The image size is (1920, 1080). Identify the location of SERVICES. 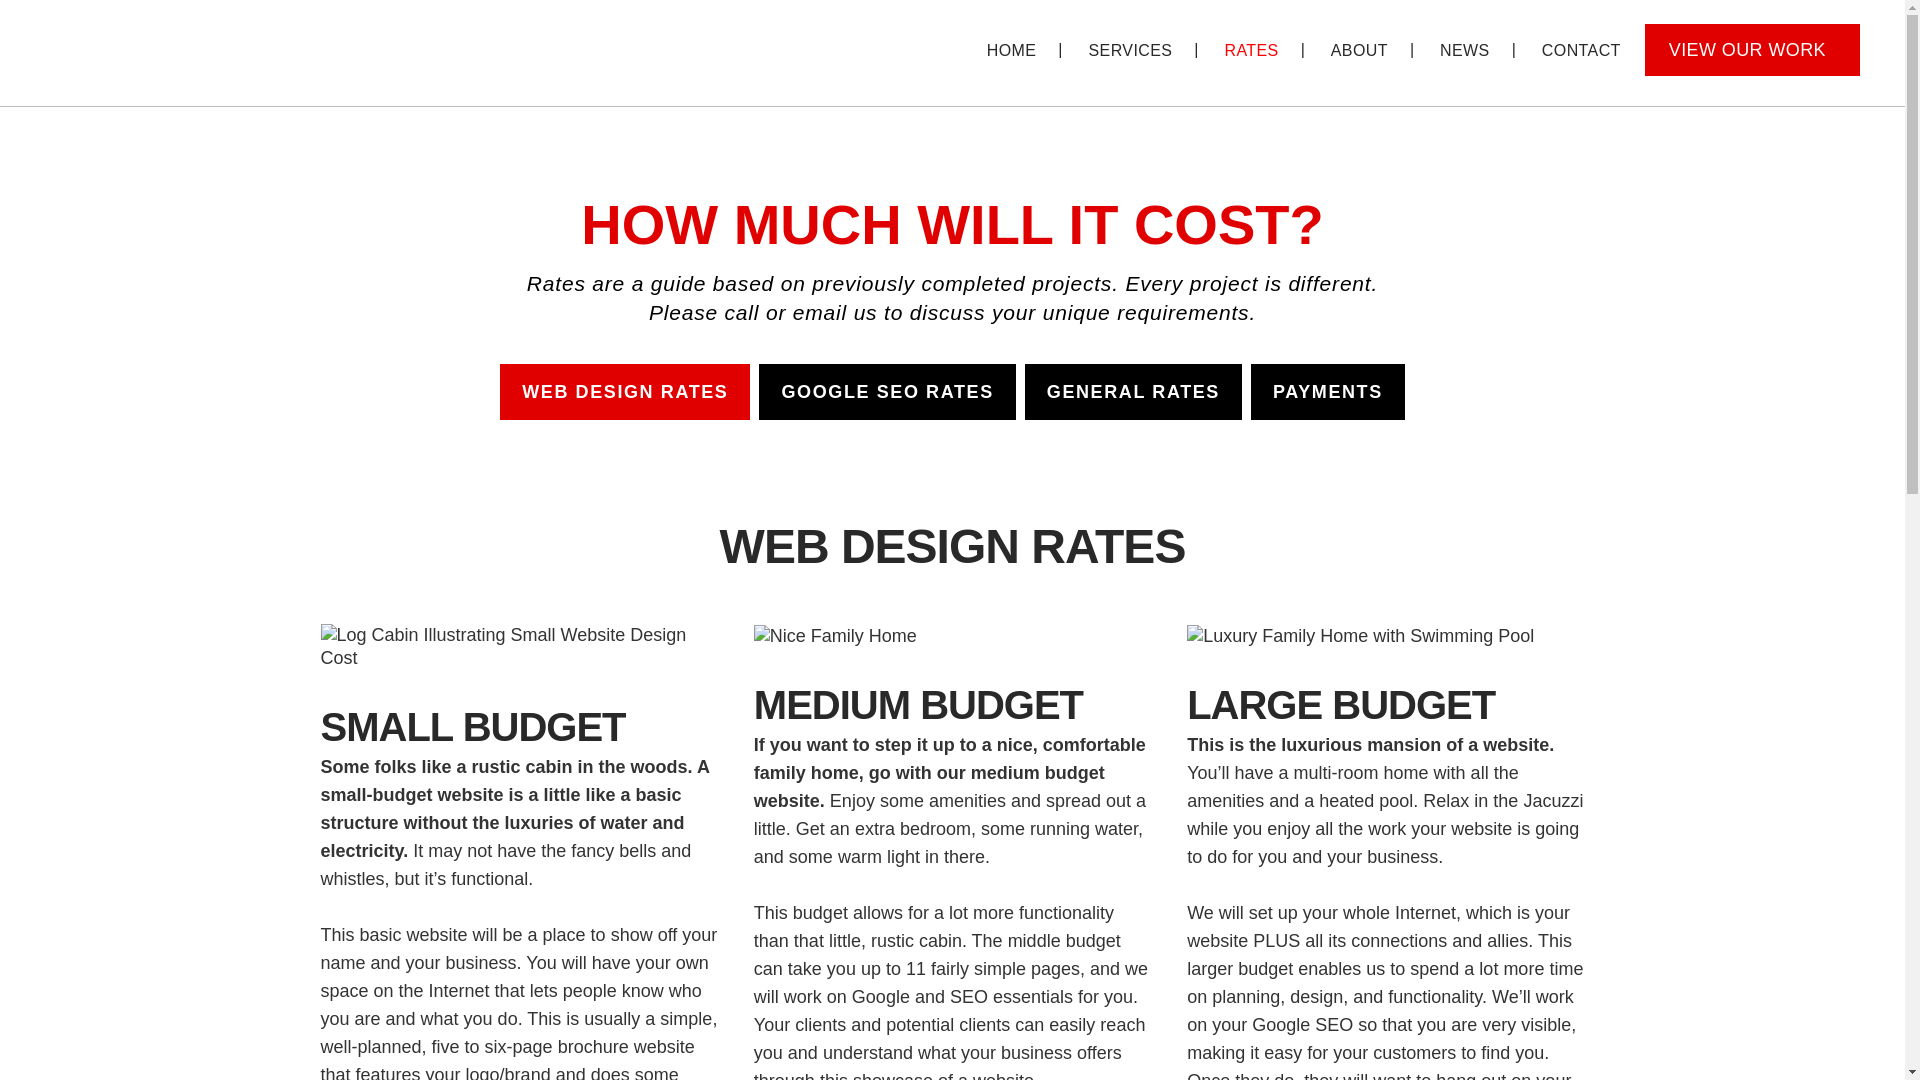
(1130, 50).